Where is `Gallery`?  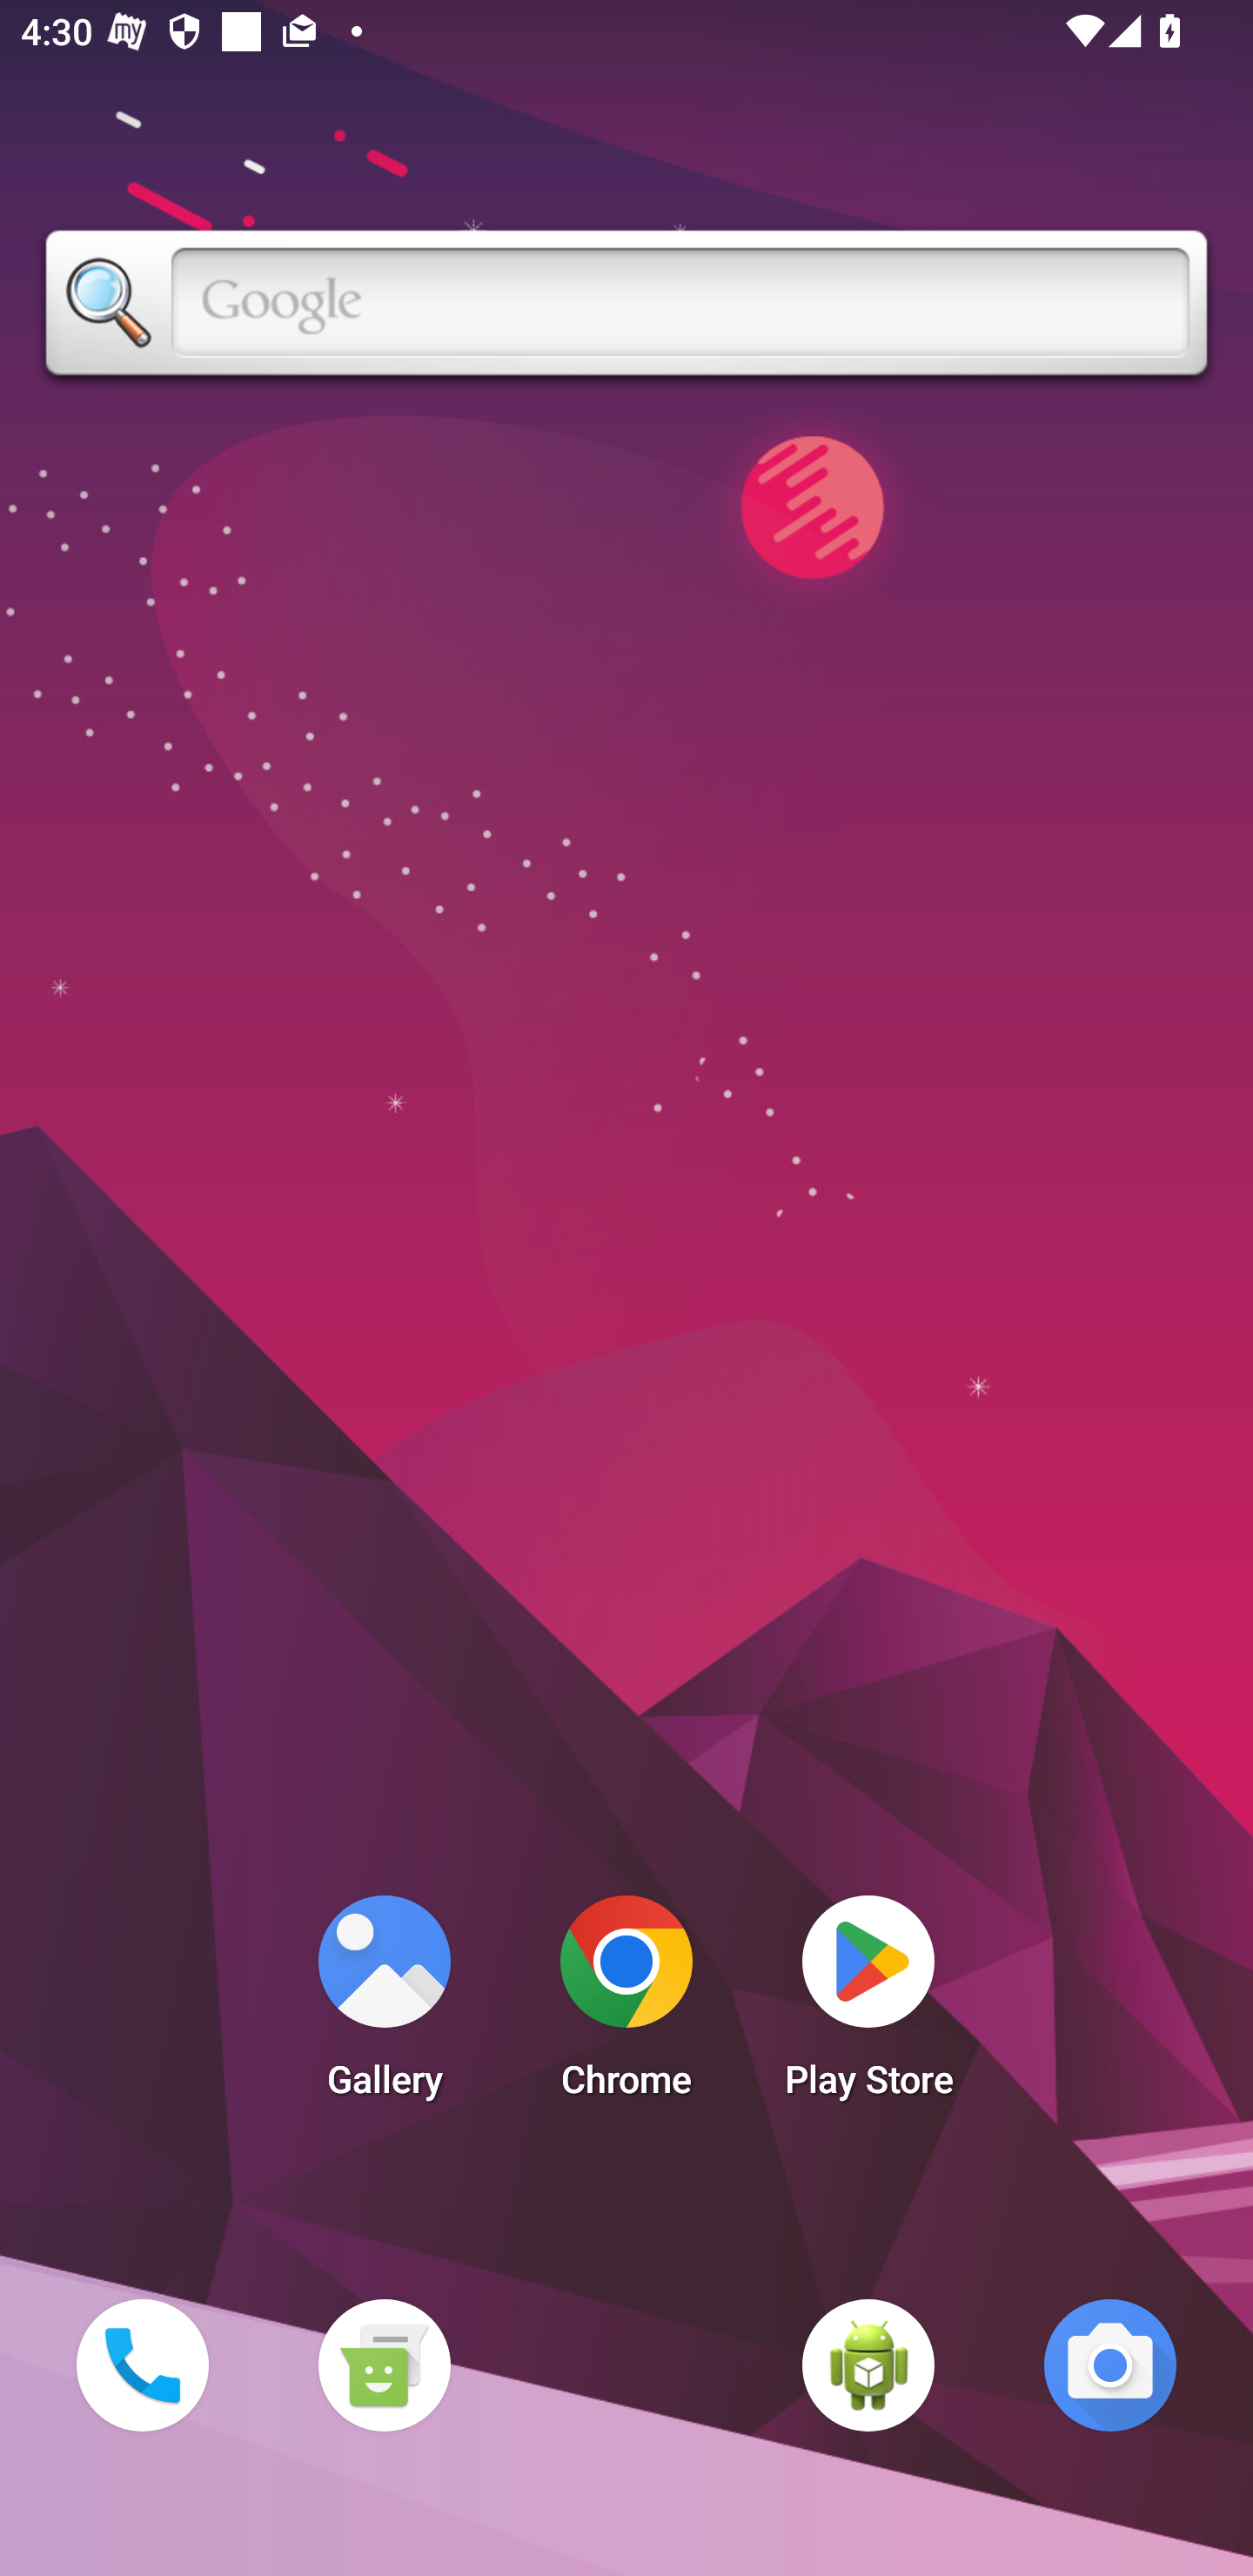
Gallery is located at coordinates (384, 2005).